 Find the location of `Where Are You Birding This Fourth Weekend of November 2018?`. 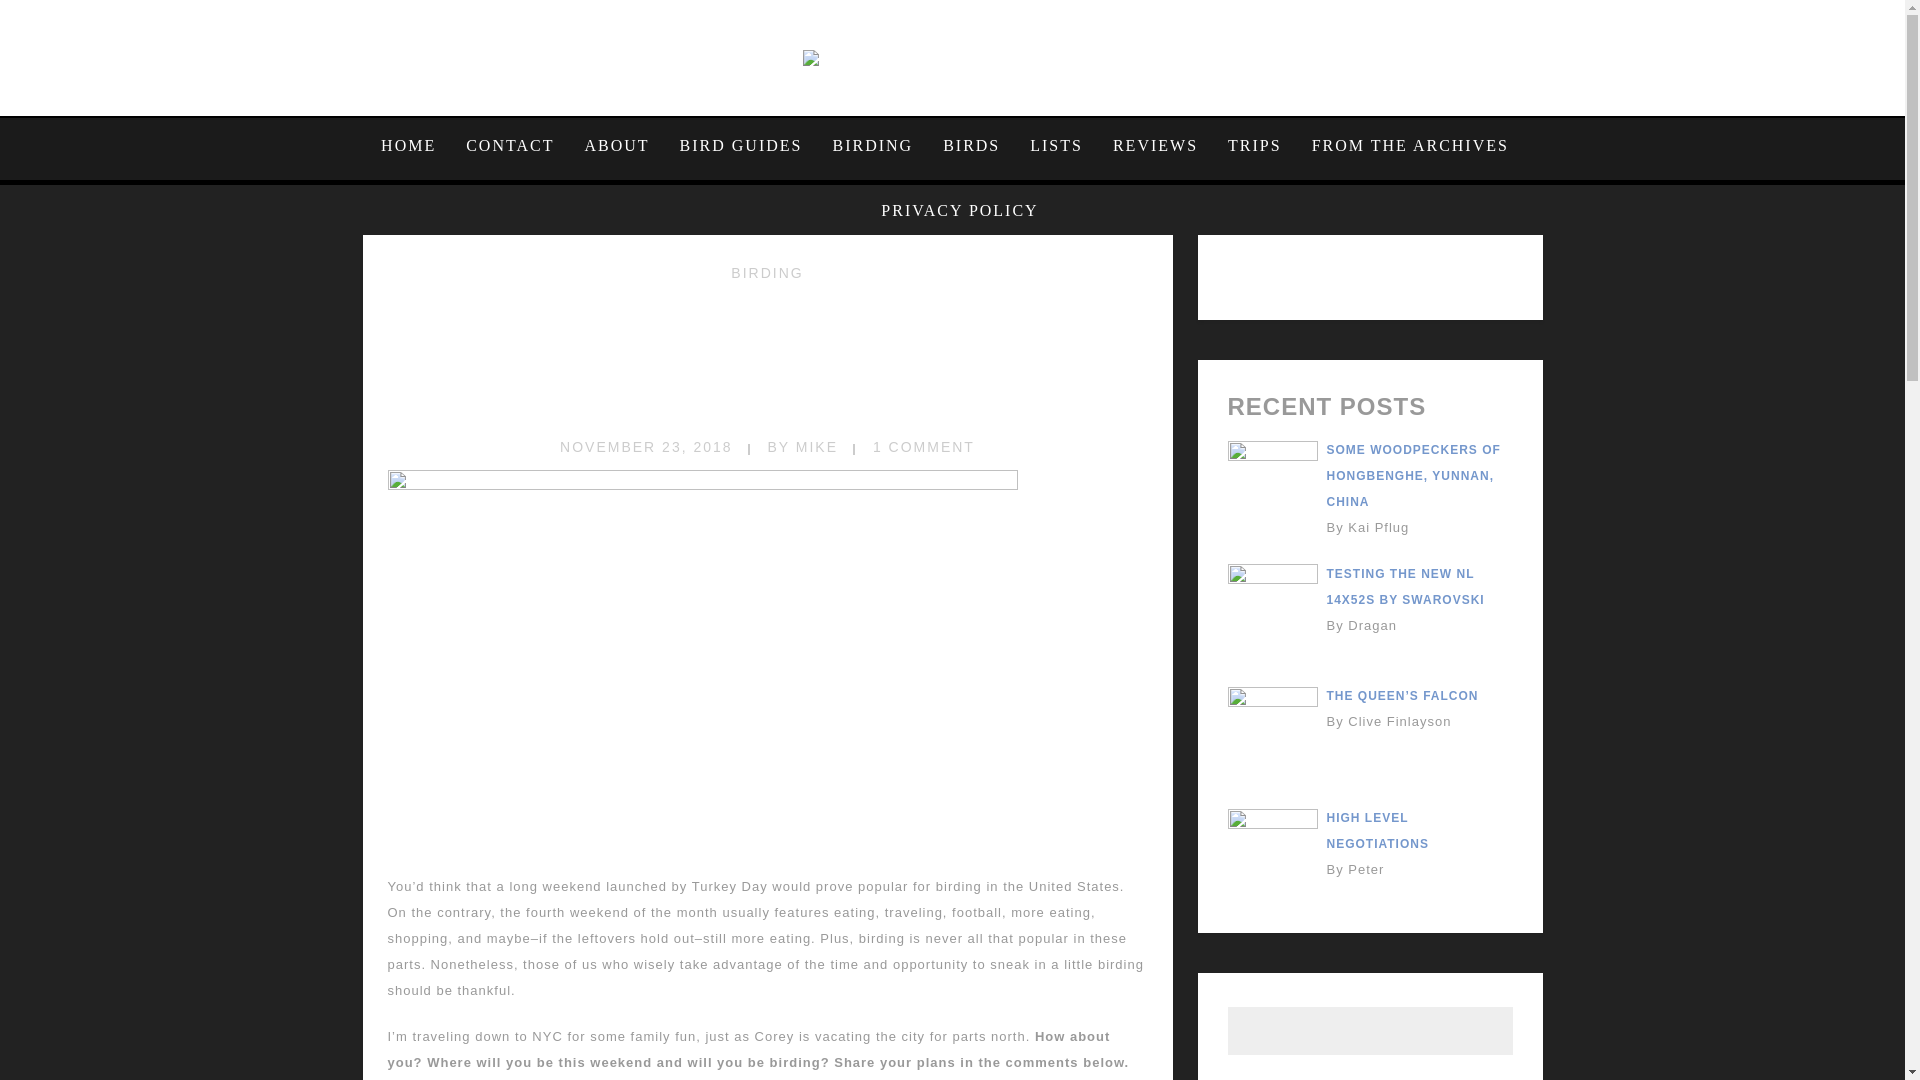

Where Are You Birding This Fourth Weekend of November 2018? is located at coordinates (768, 360).